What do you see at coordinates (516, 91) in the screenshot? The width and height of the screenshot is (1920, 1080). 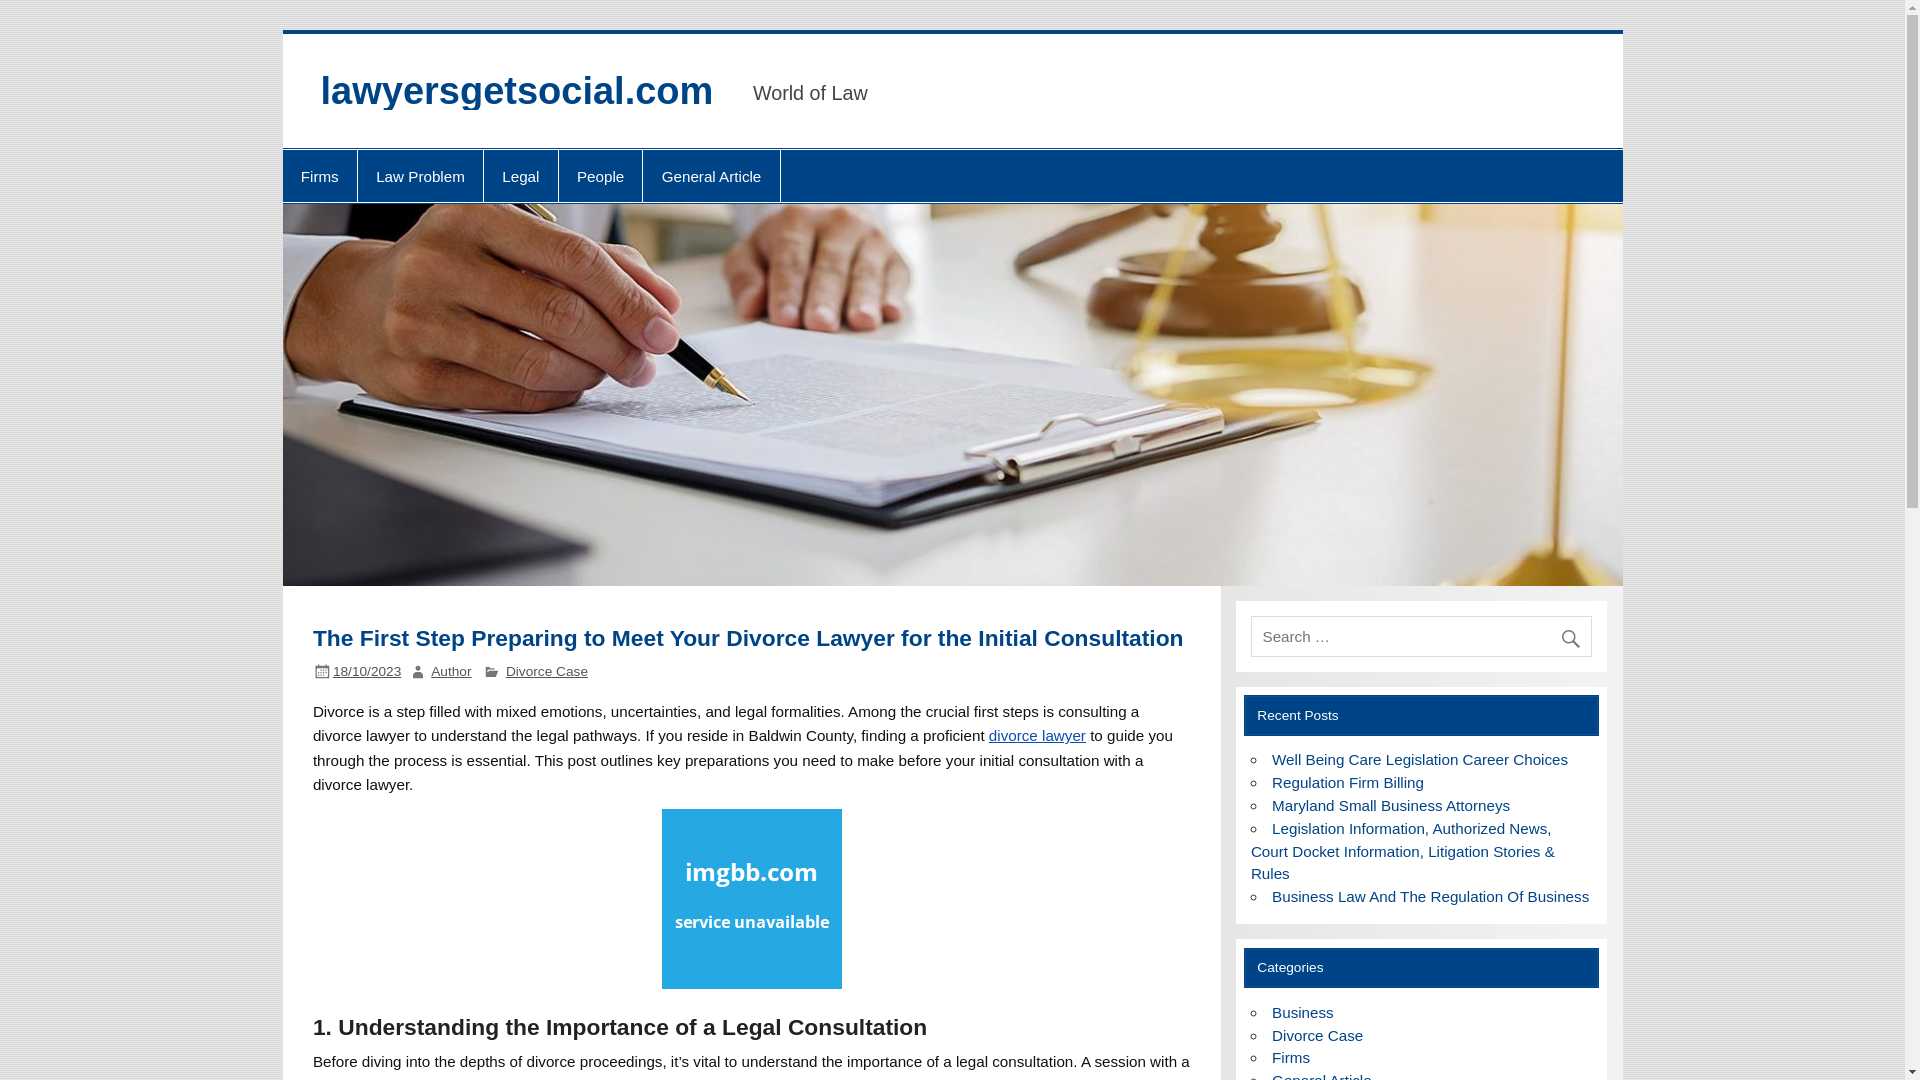 I see `lawyersgetsocial.com` at bounding box center [516, 91].